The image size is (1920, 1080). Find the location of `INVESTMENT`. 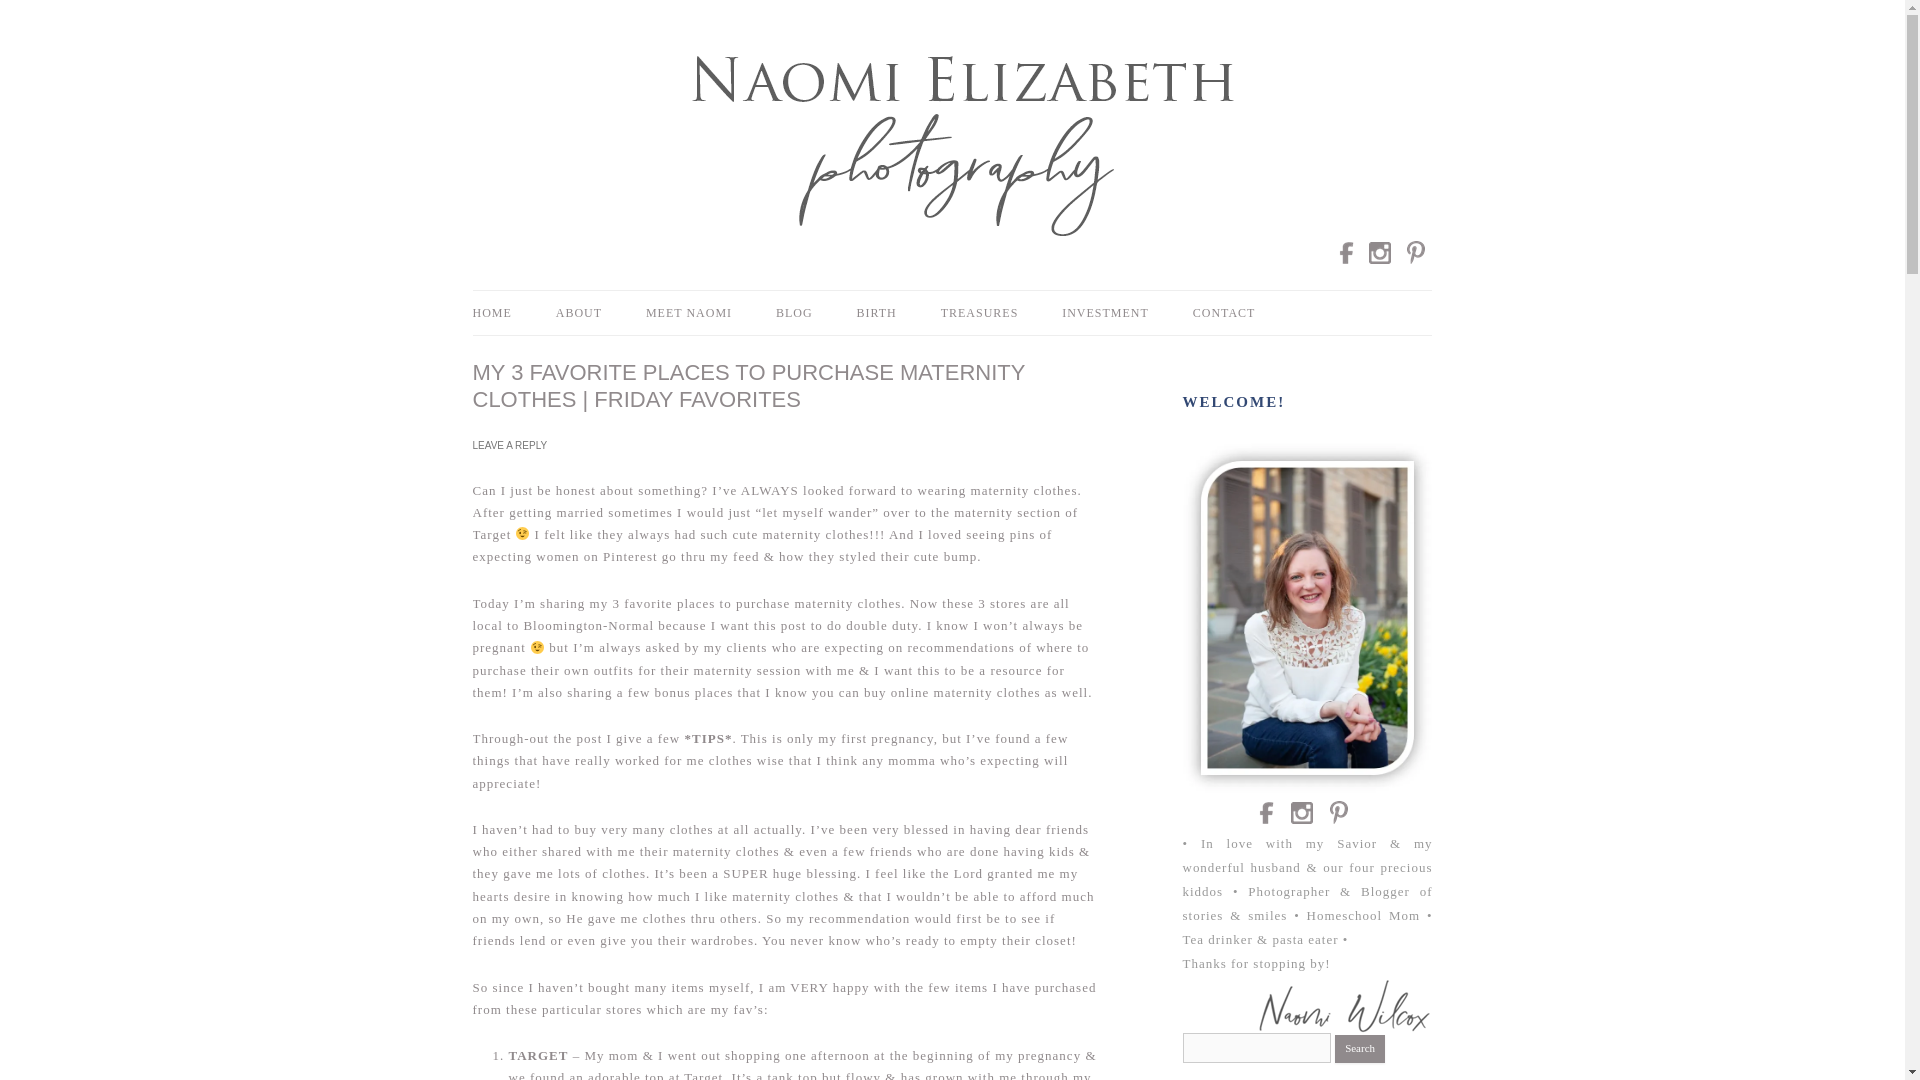

INVESTMENT is located at coordinates (1104, 312).